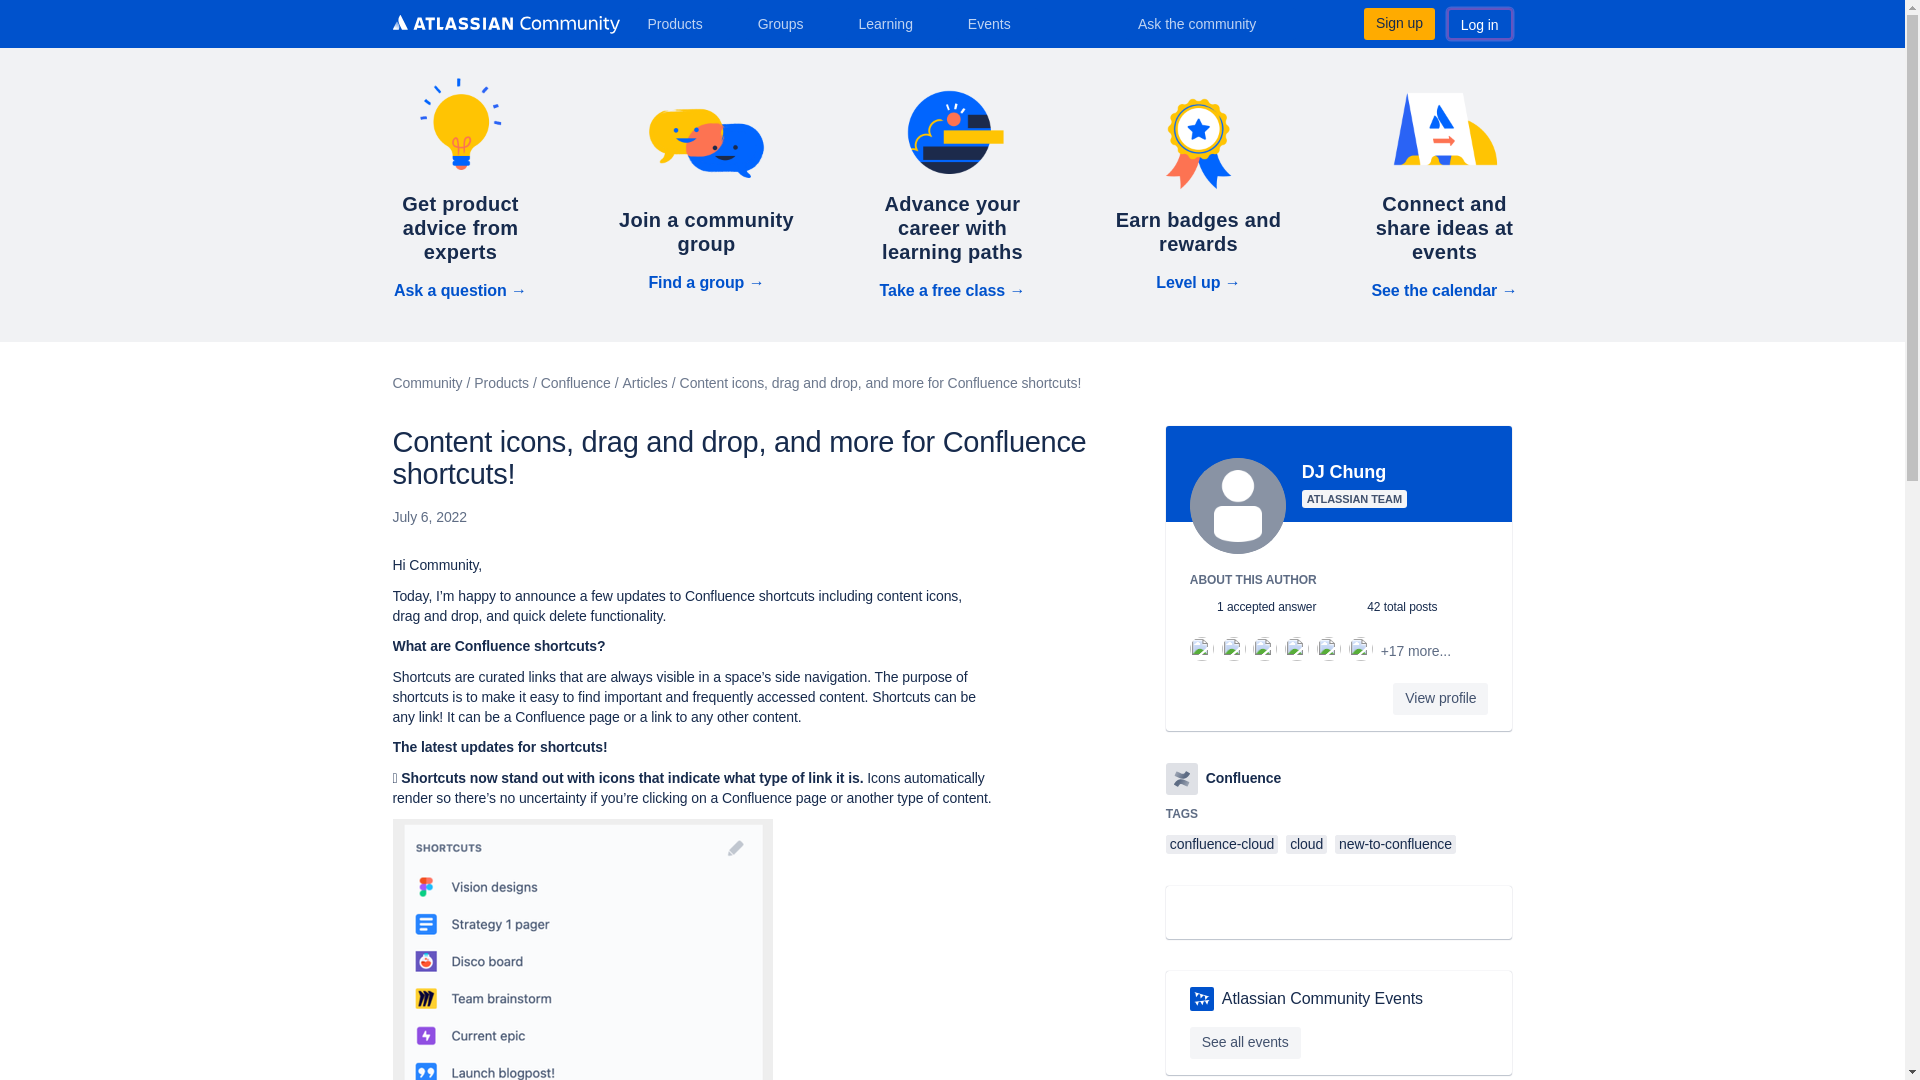 The height and width of the screenshot is (1080, 1920). Describe the element at coordinates (892, 23) in the screenshot. I see `Learning` at that location.